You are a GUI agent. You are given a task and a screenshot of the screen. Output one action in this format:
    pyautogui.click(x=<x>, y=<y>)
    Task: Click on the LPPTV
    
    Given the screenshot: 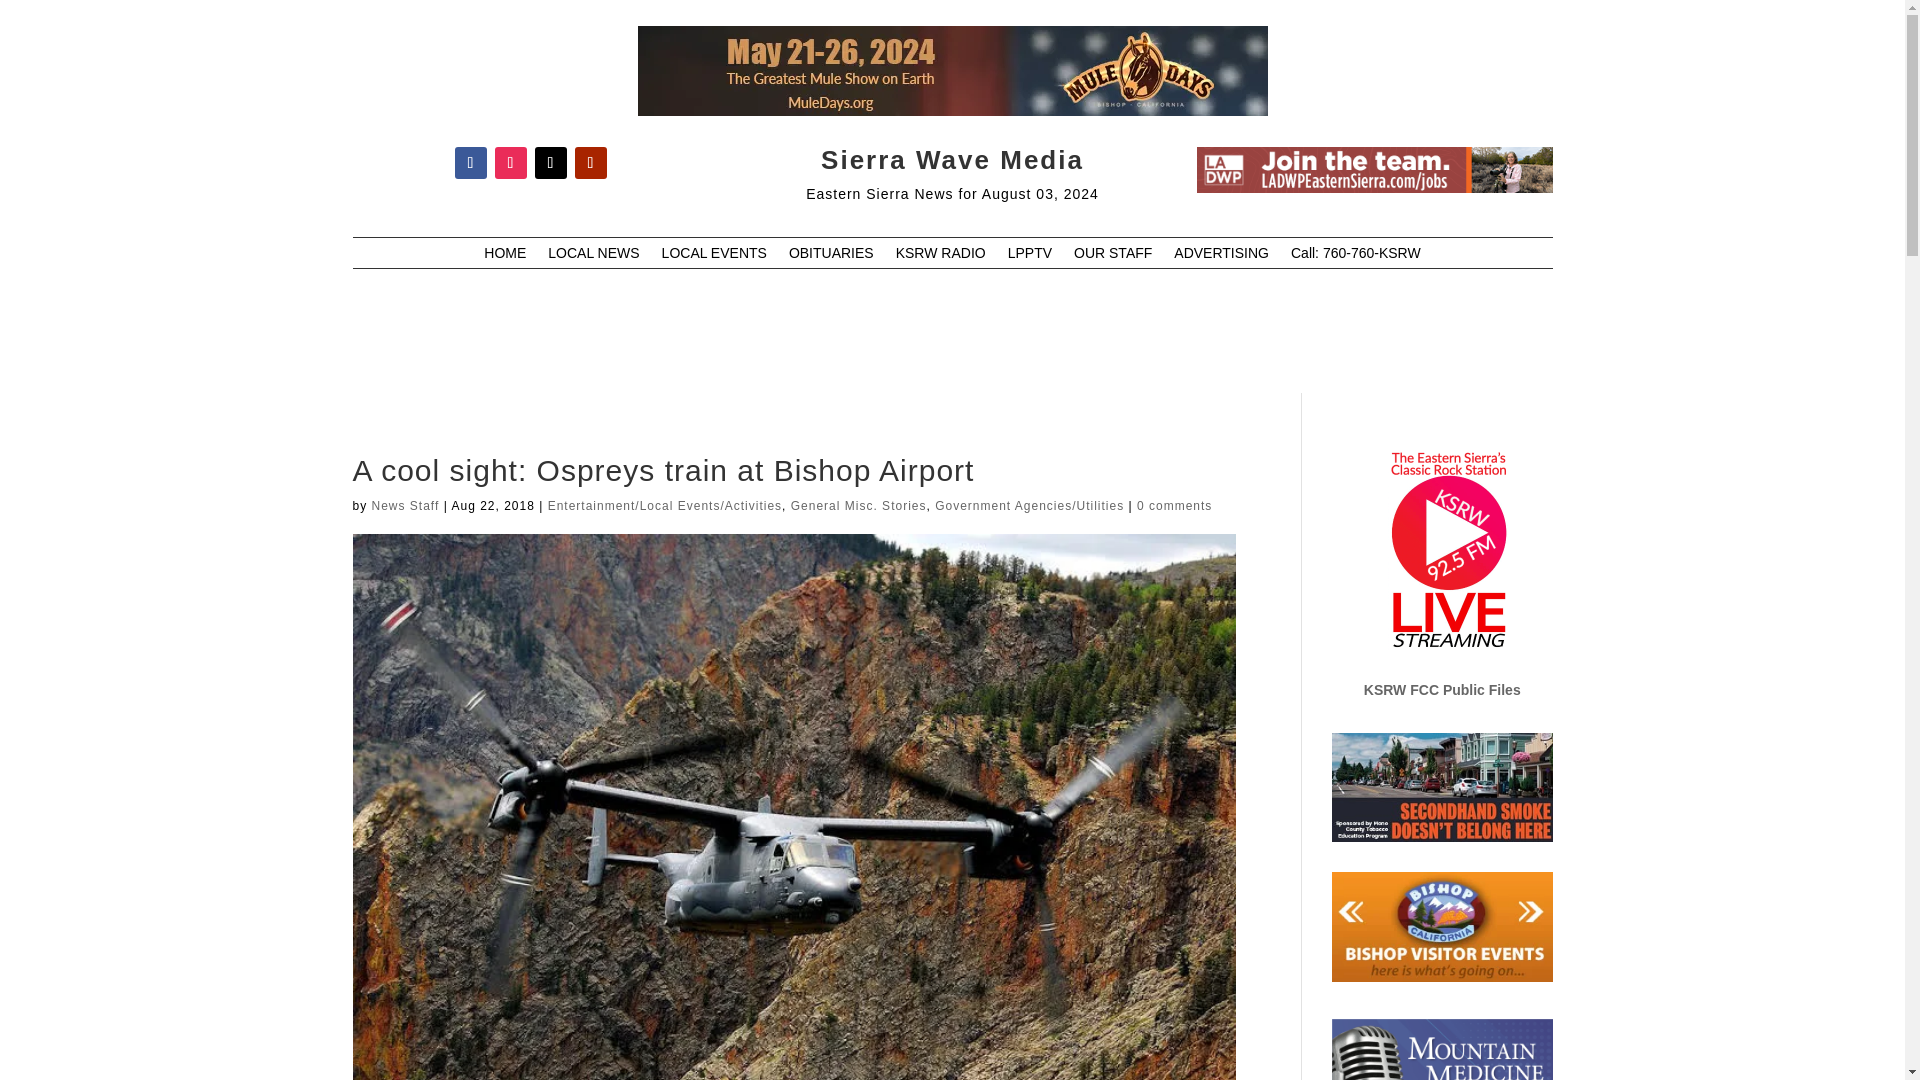 What is the action you would take?
    pyautogui.click(x=1030, y=256)
    